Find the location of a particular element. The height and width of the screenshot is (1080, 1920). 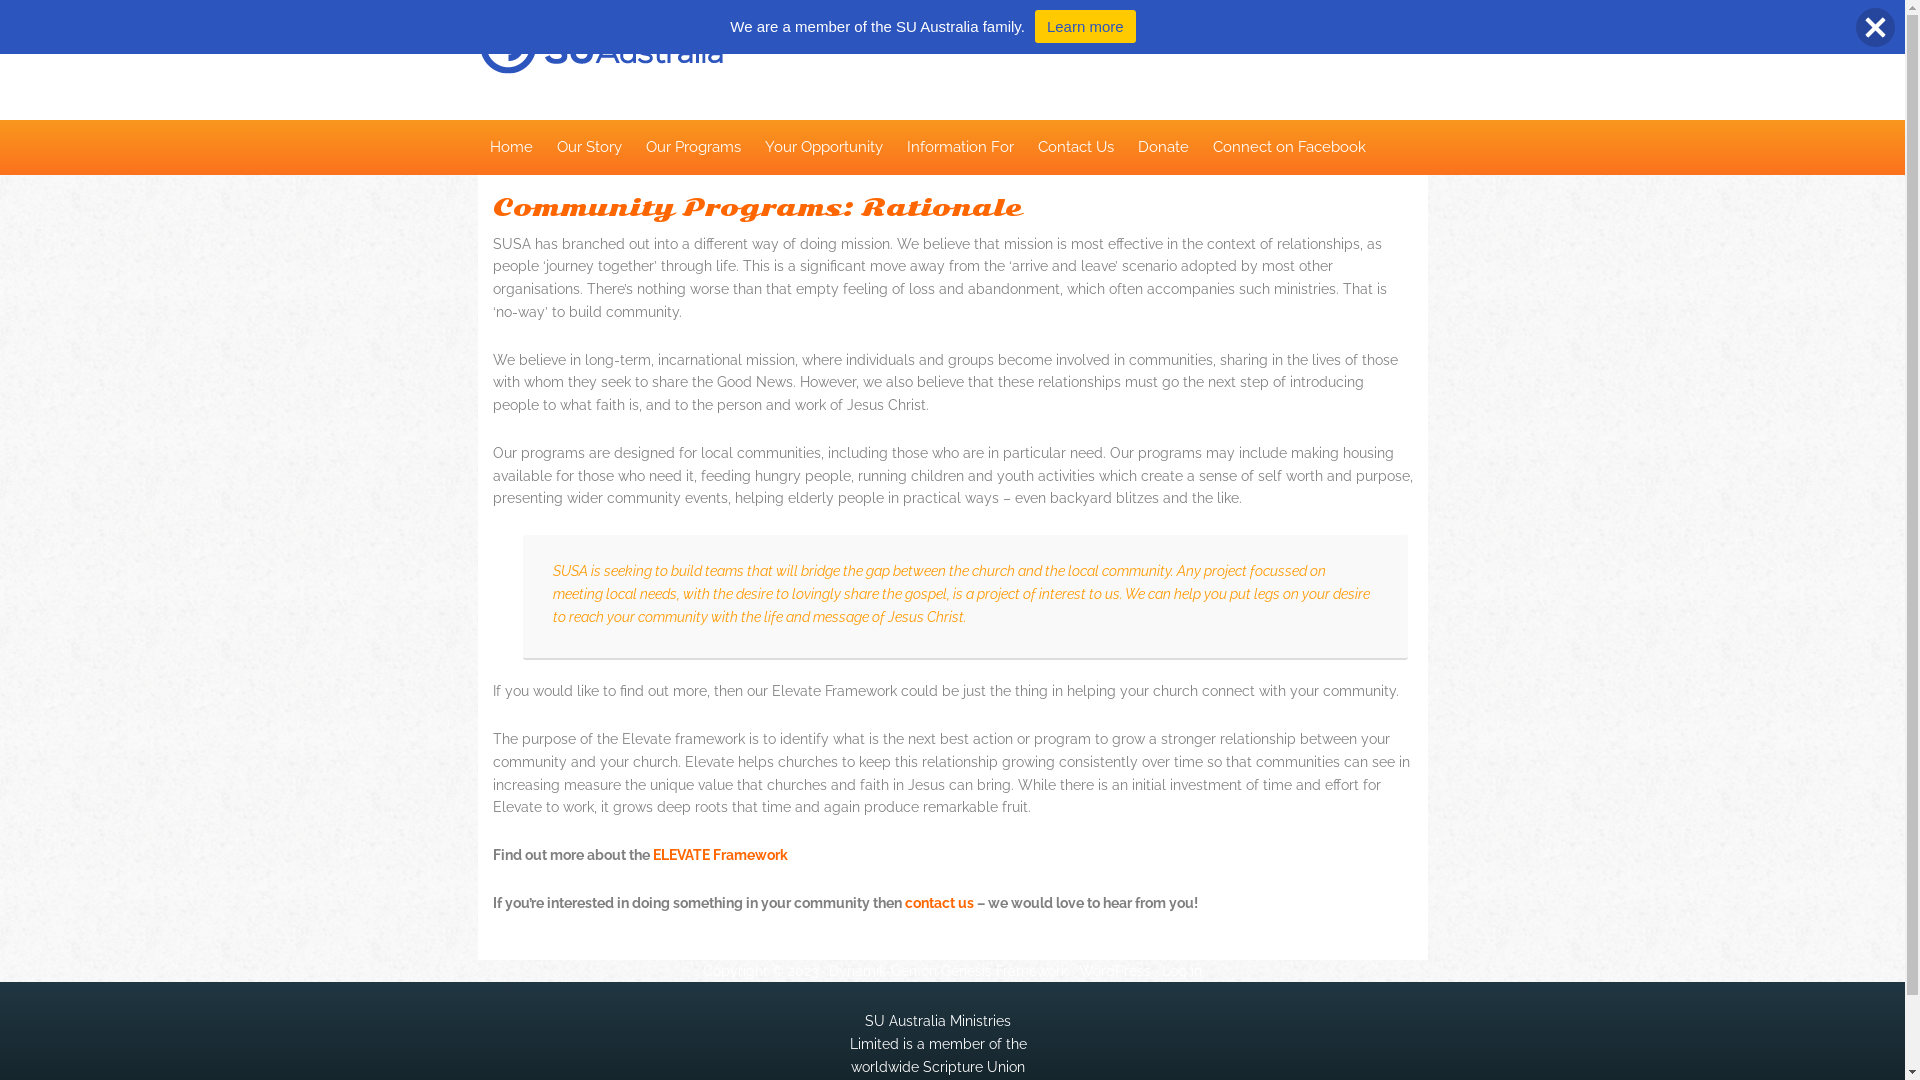

Our Programs is located at coordinates (694, 148).